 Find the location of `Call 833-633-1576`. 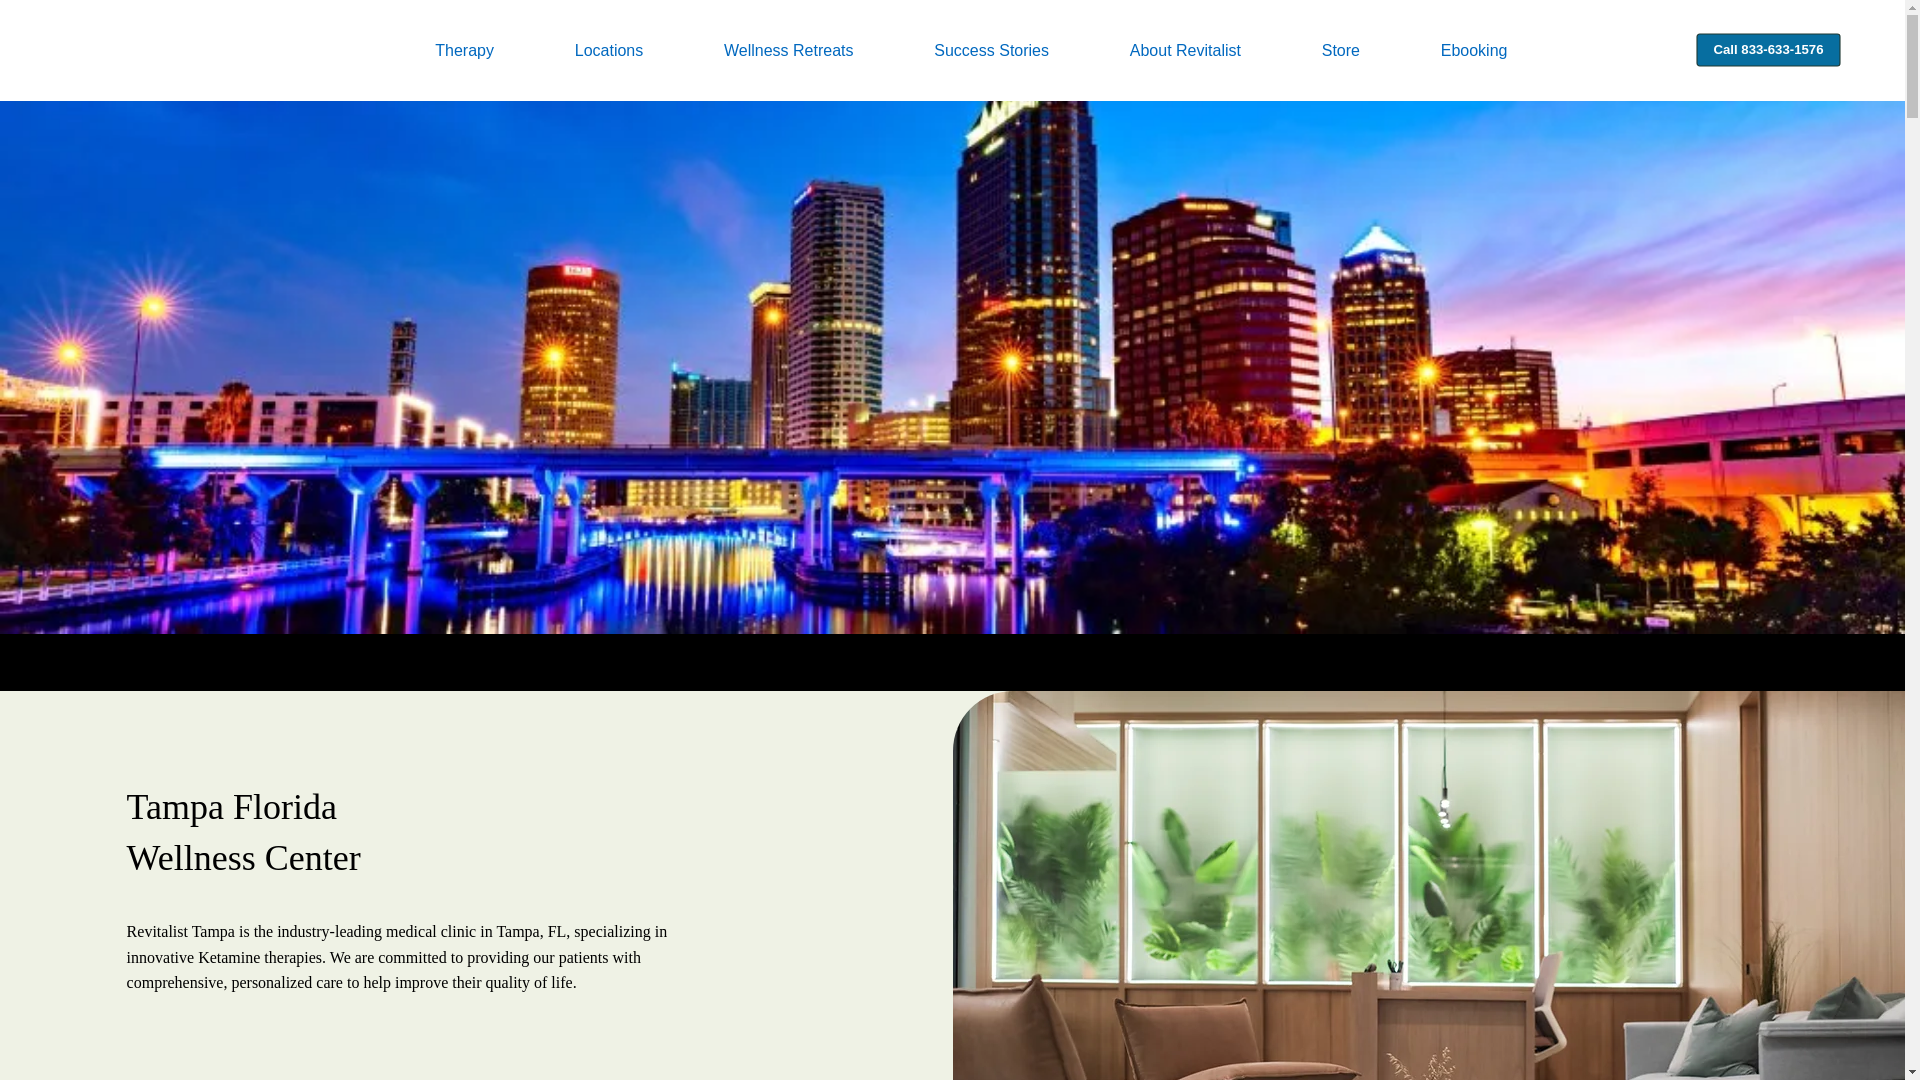

Call 833-633-1576 is located at coordinates (1762, 48).